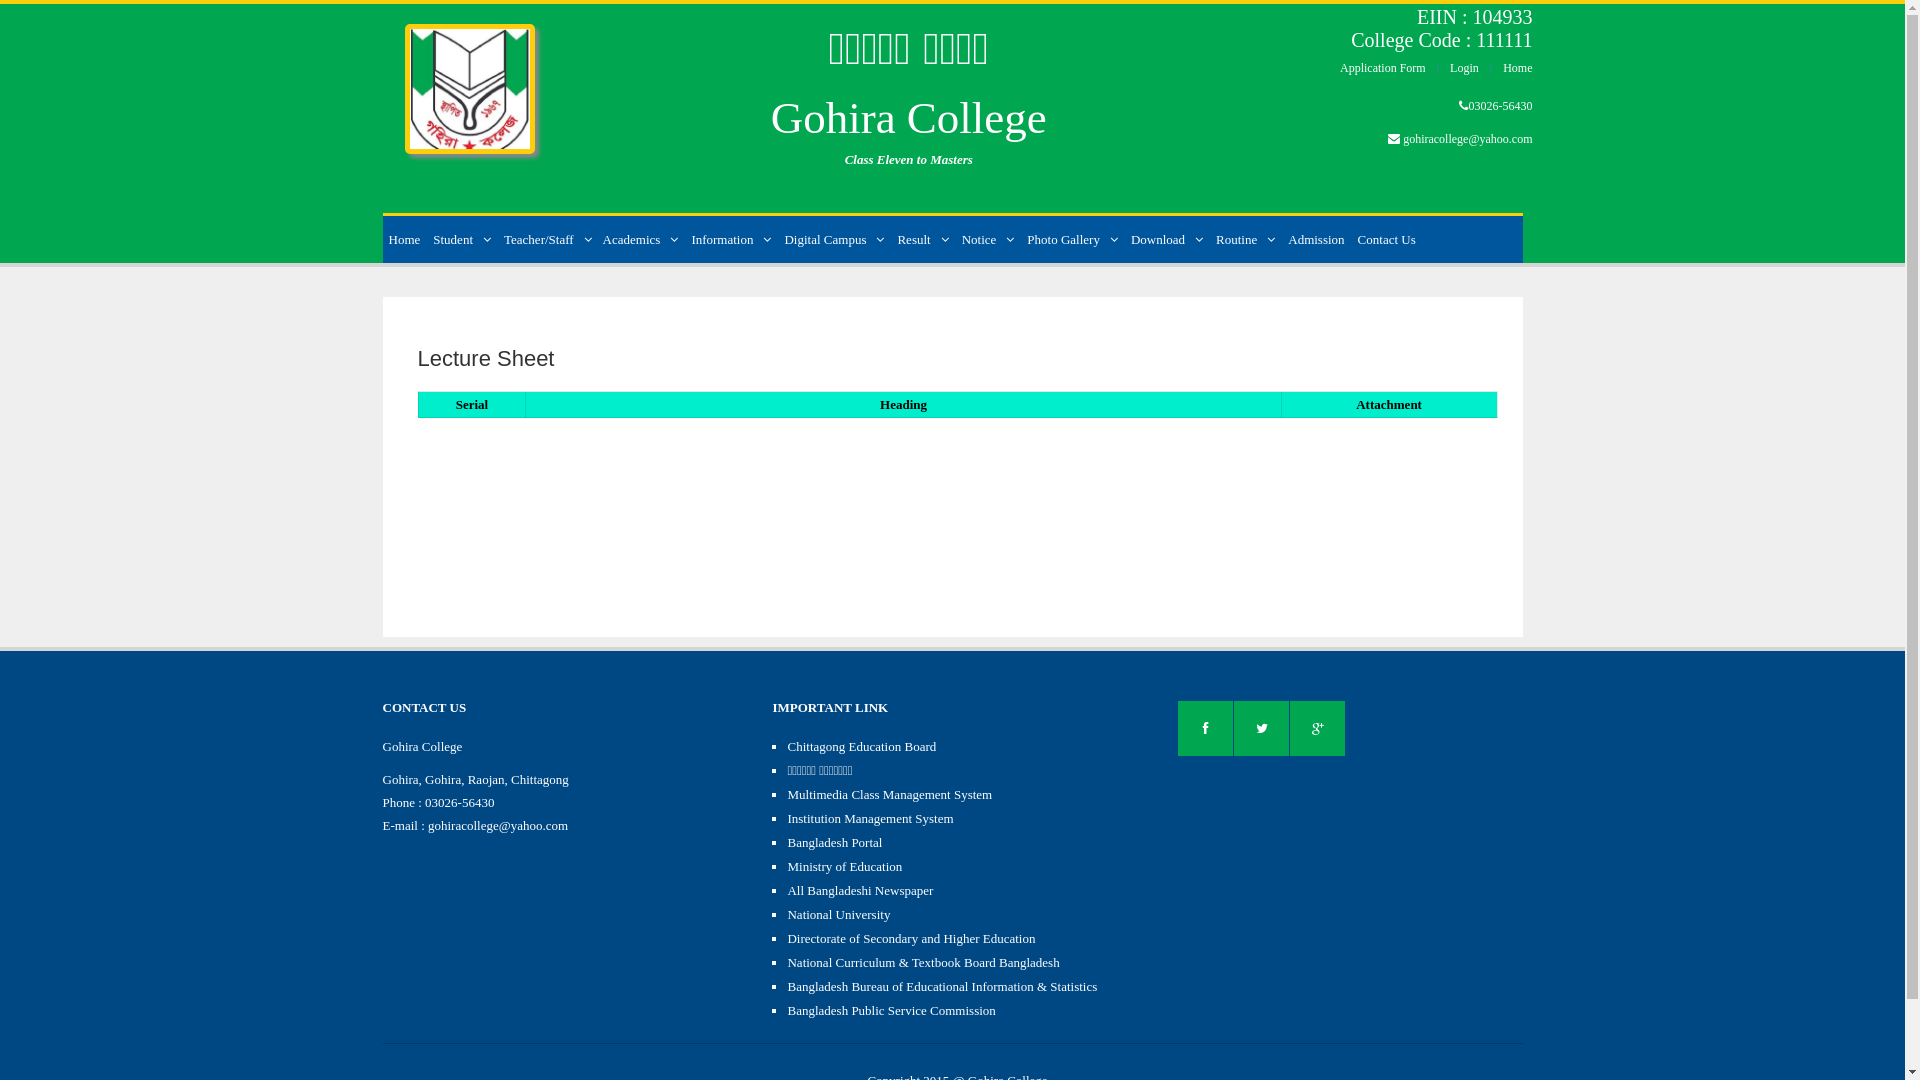 The width and height of the screenshot is (1920, 1080). Describe the element at coordinates (641, 240) in the screenshot. I see `Academics` at that location.